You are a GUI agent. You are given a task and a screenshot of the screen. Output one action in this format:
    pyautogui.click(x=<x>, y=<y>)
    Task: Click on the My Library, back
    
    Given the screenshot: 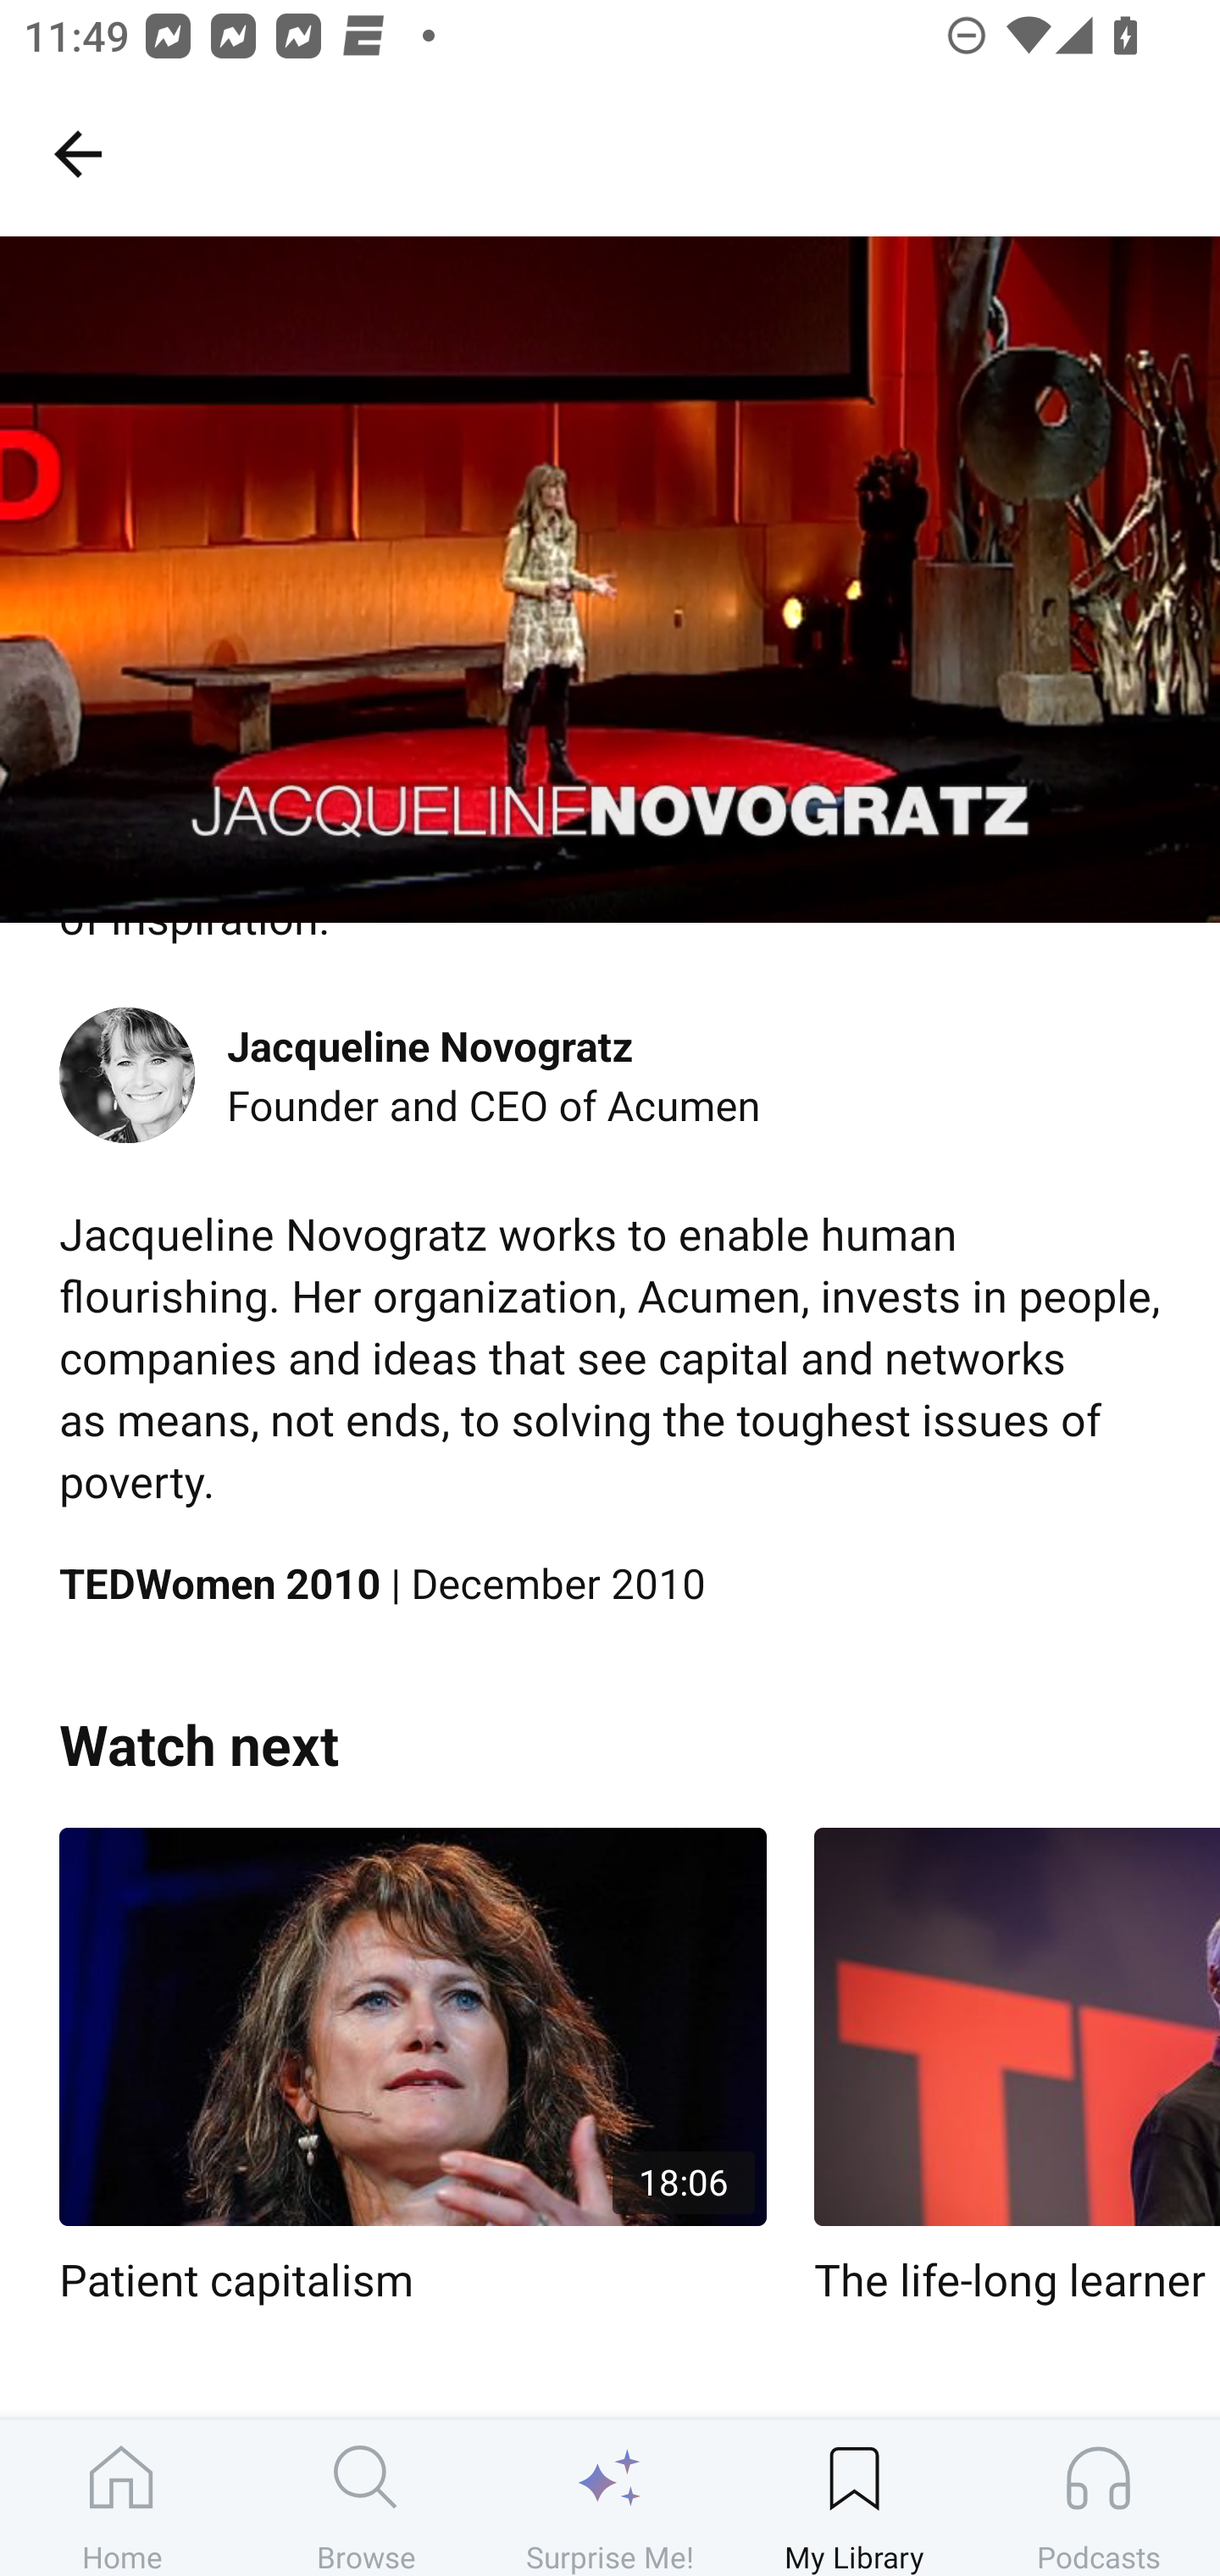 What is the action you would take?
    pyautogui.click(x=77, y=153)
    